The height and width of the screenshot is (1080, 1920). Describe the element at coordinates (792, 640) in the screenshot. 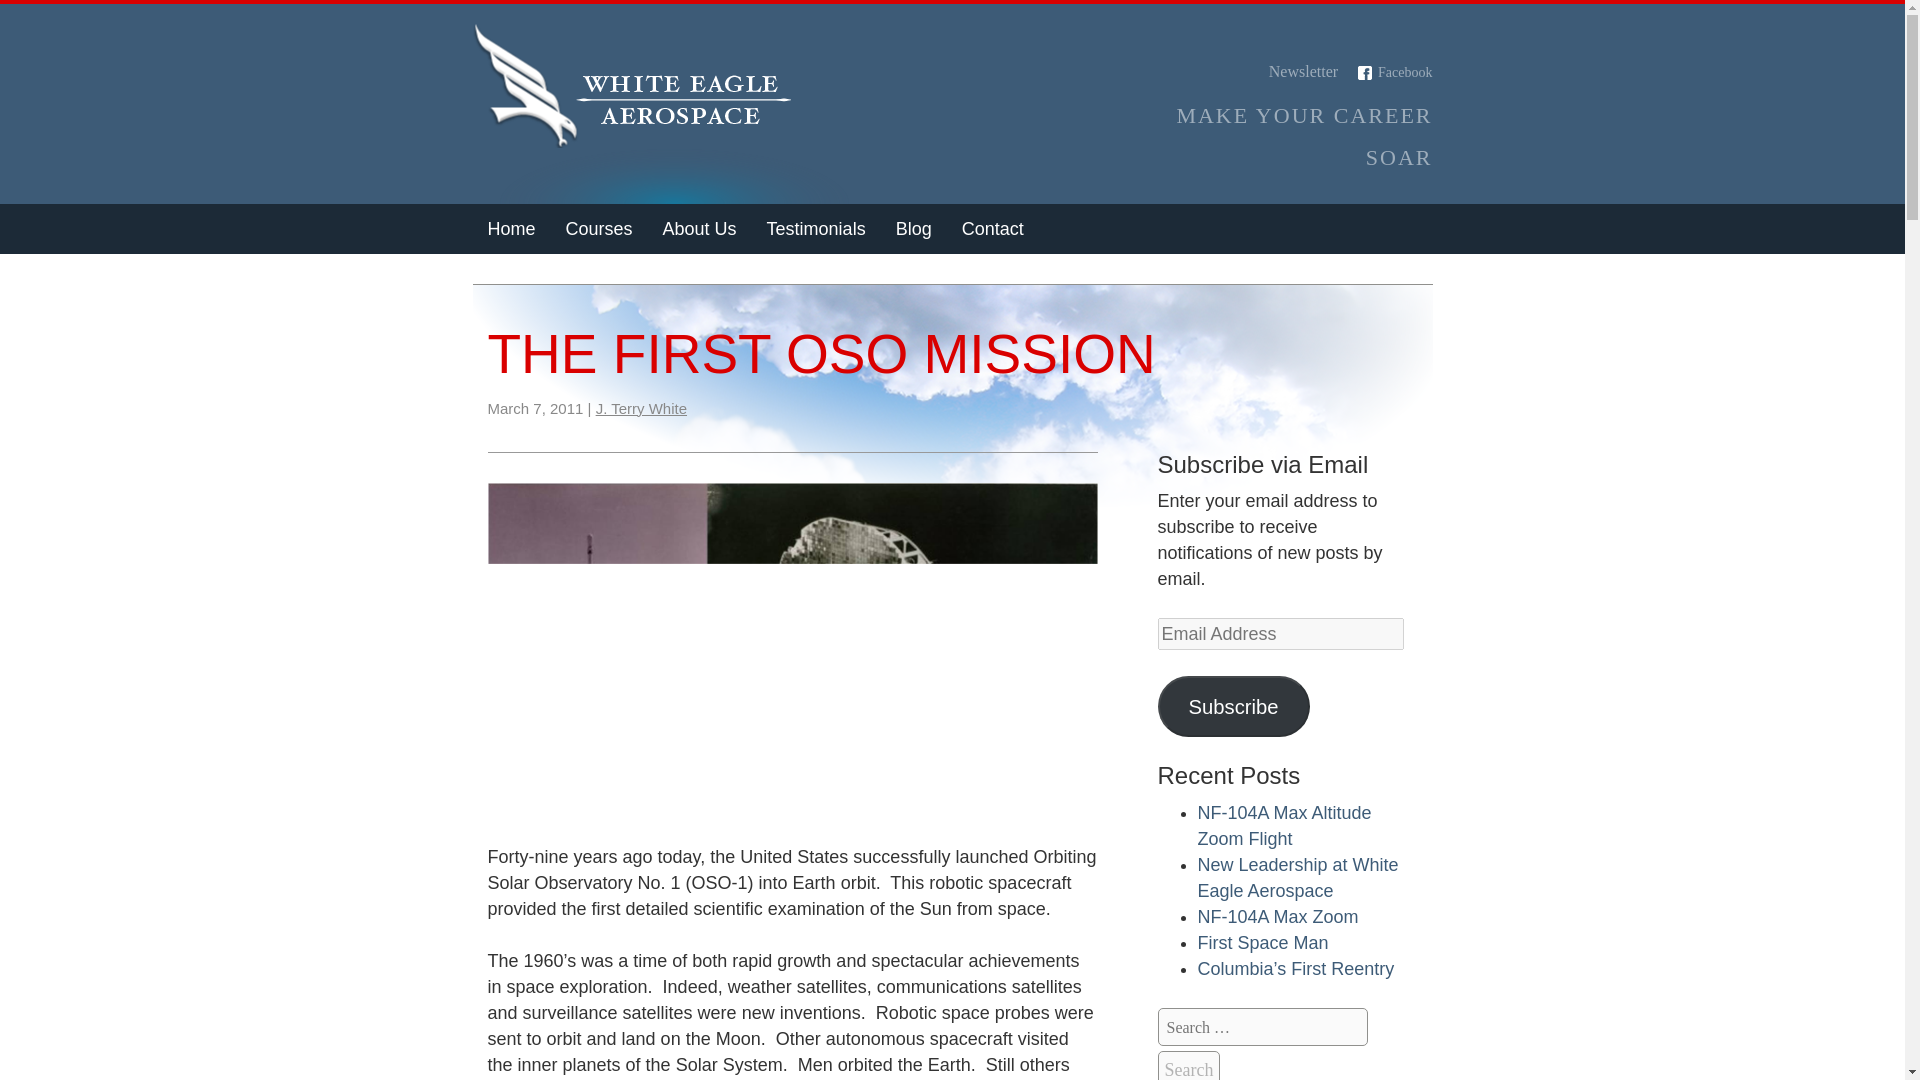

I see `OSO-1` at that location.